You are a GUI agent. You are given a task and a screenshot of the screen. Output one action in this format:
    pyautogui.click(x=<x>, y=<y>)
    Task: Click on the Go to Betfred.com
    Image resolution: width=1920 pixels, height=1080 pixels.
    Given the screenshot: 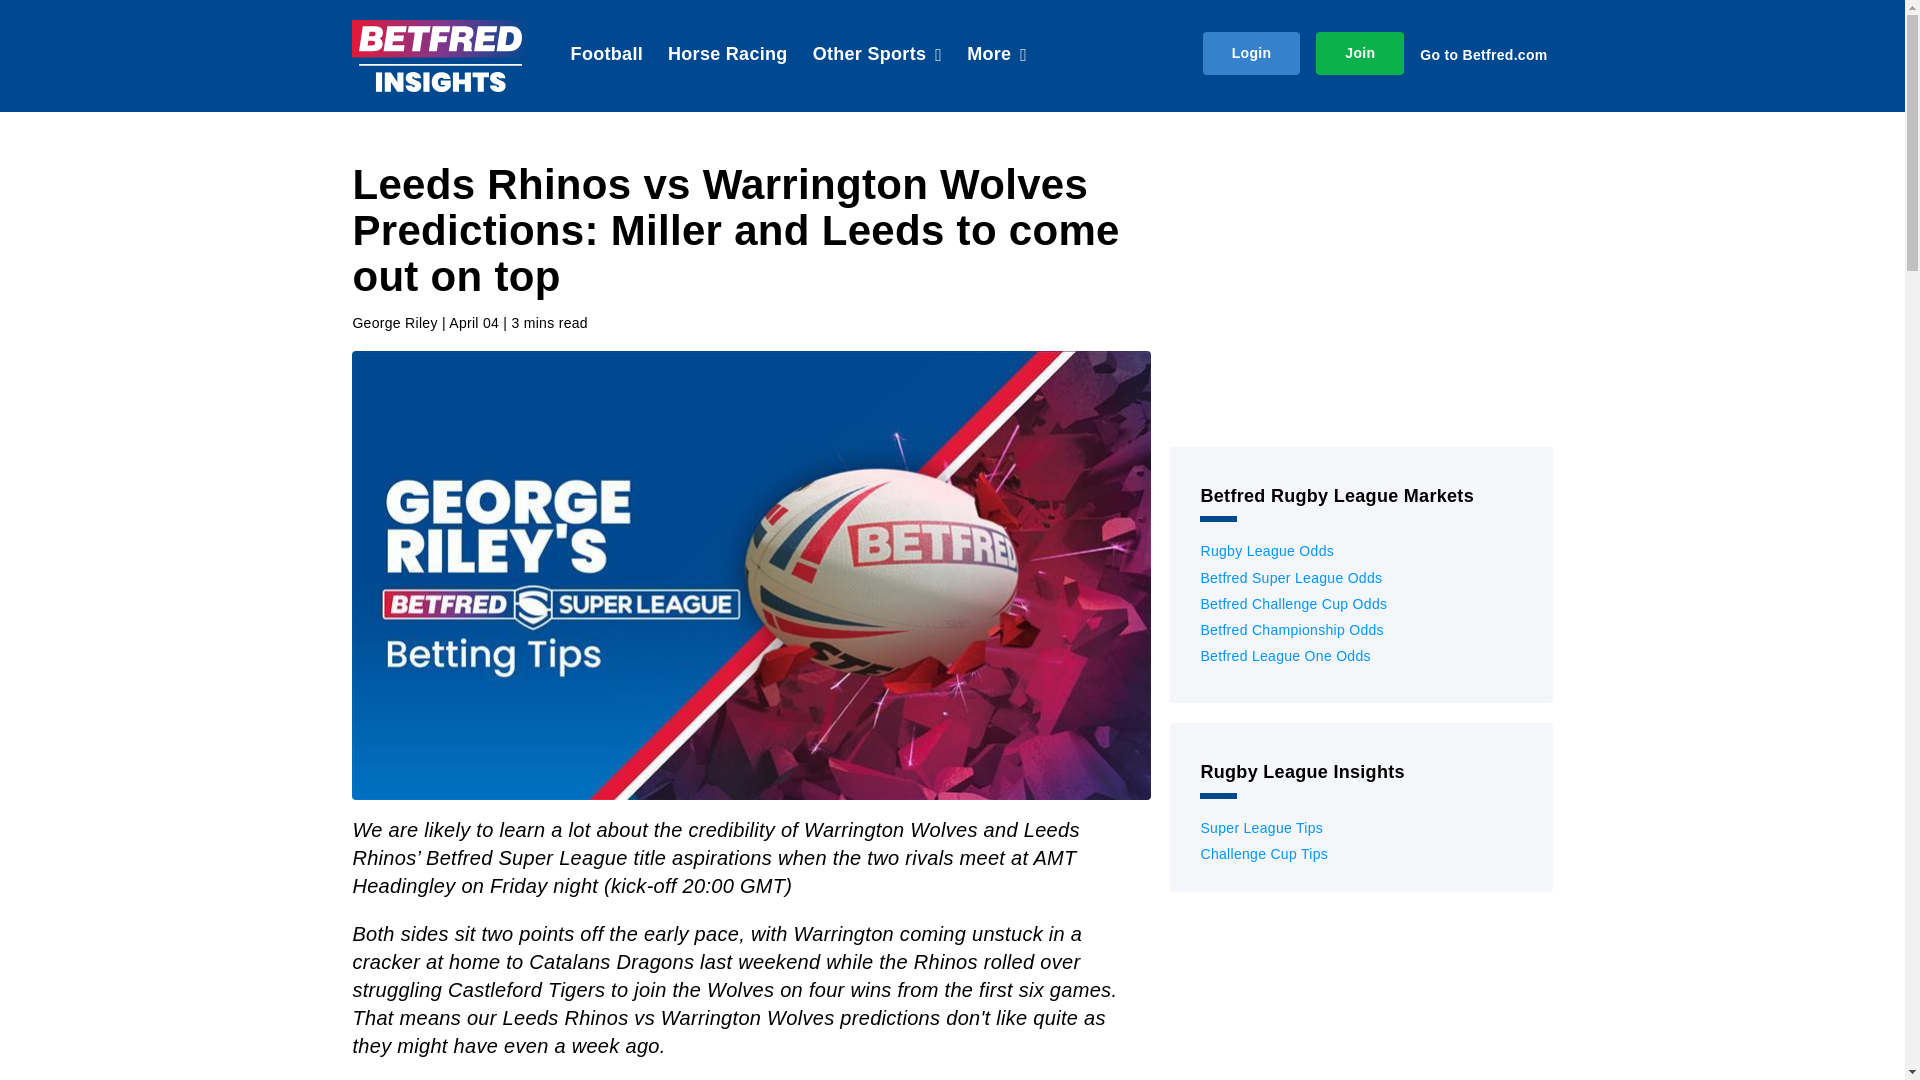 What is the action you would take?
    pyautogui.click(x=1486, y=54)
    